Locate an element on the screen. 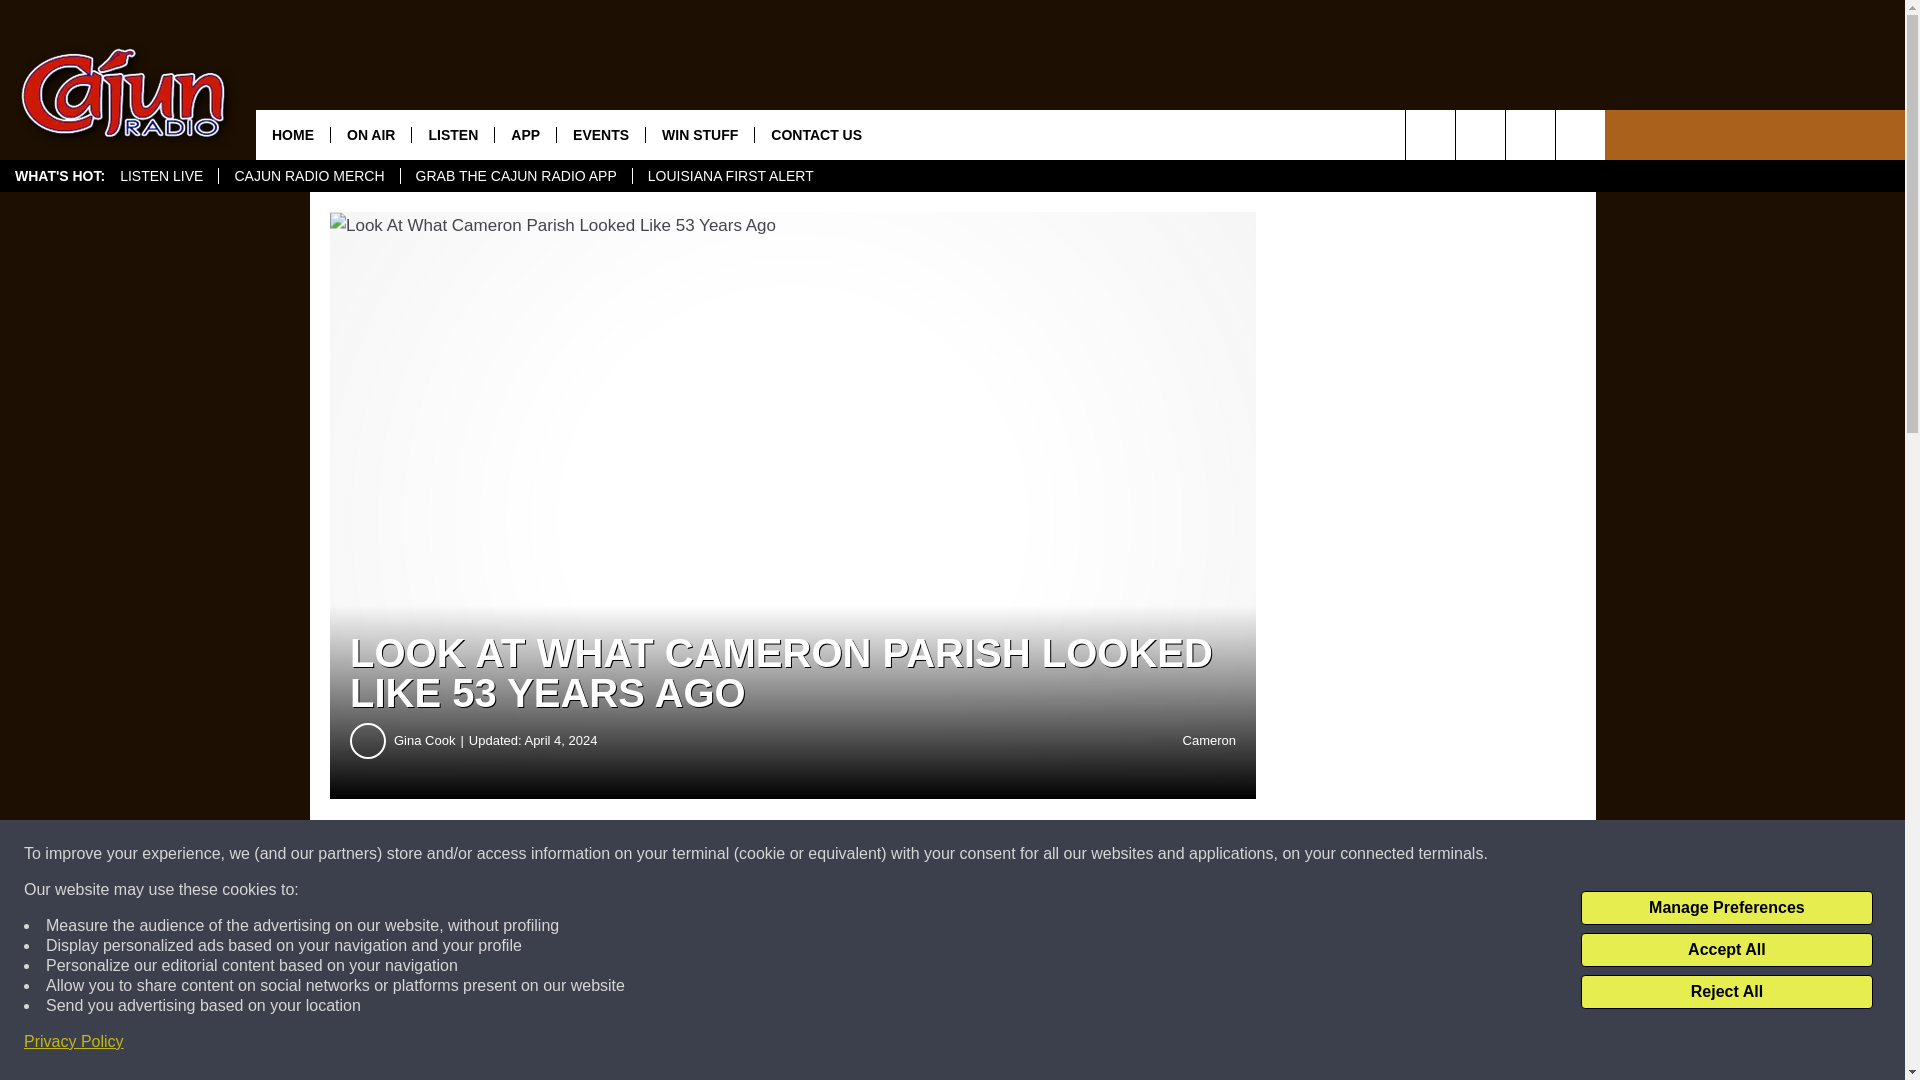 This screenshot has width=1920, height=1080. WIN STUFF is located at coordinates (700, 134).